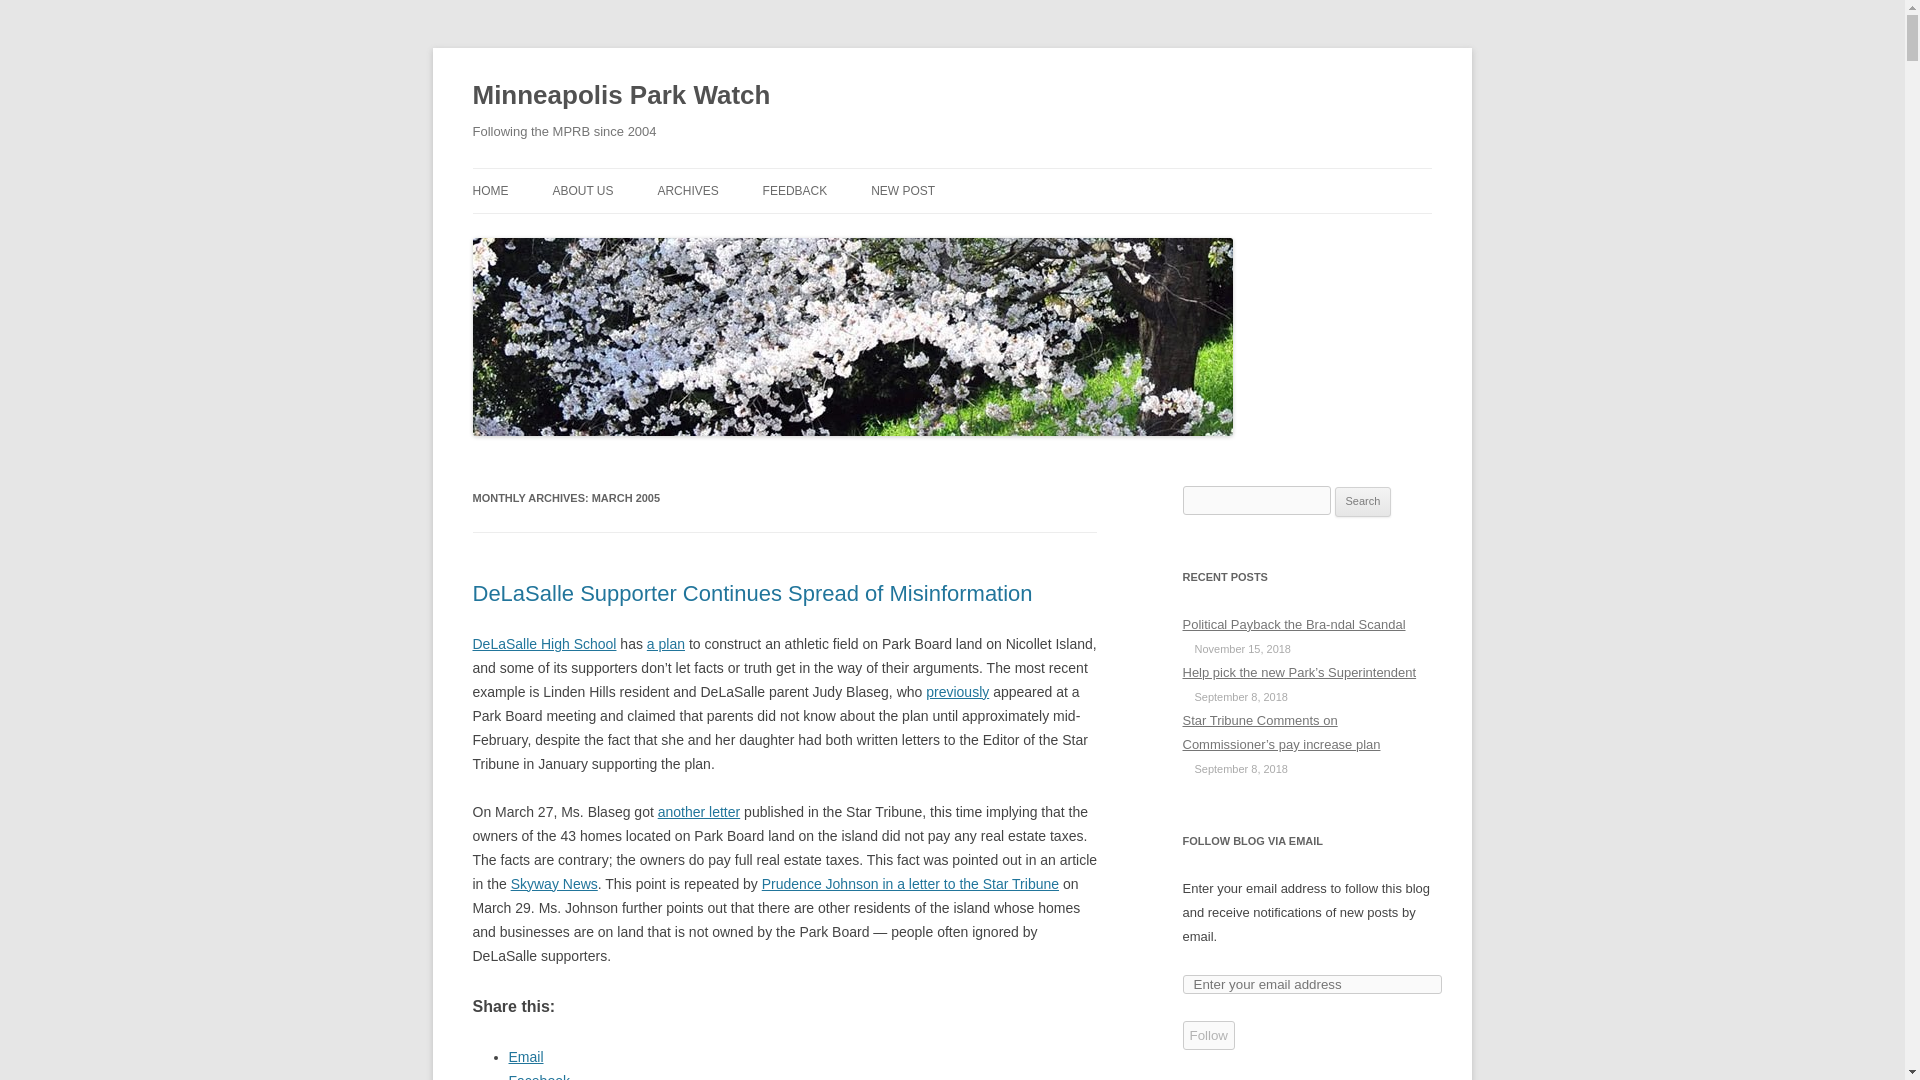  Describe the element at coordinates (526, 1056) in the screenshot. I see `Click to email this to a friend` at that location.